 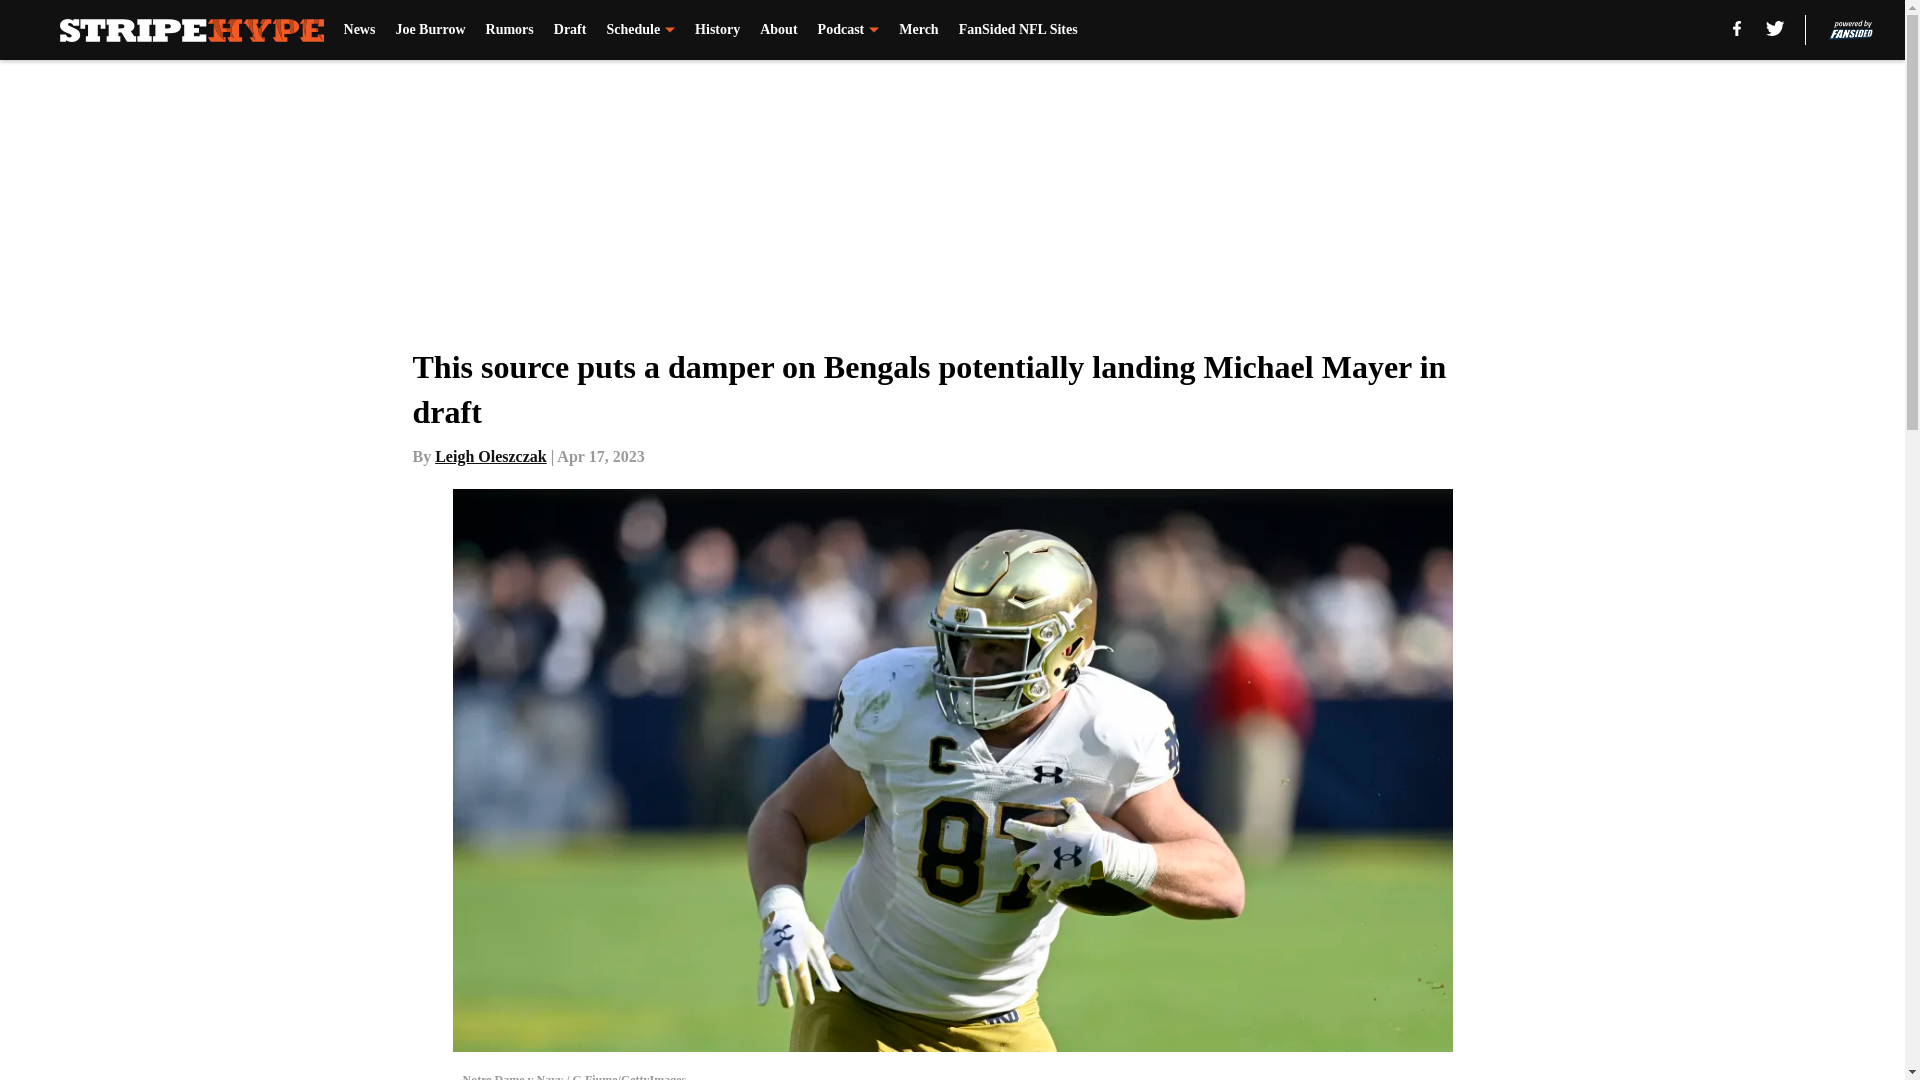 I want to click on News, so click(x=360, y=30).